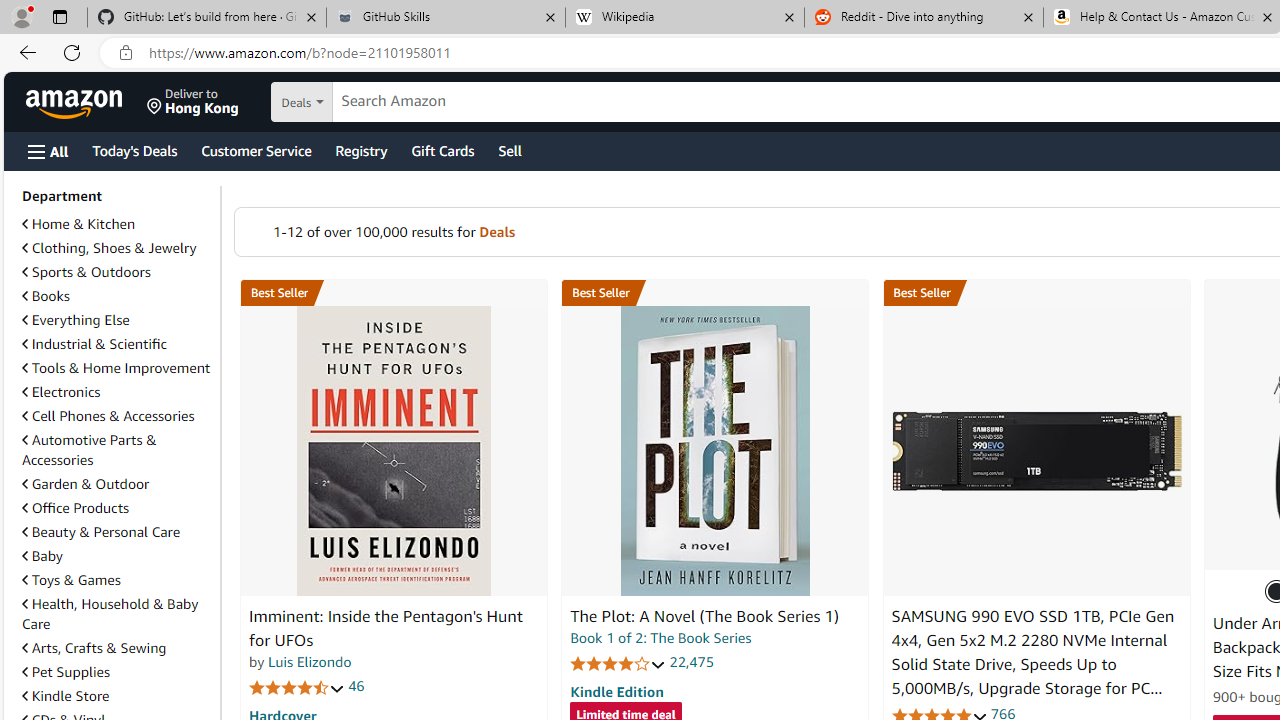 The image size is (1280, 720). What do you see at coordinates (117, 416) in the screenshot?
I see `Cell Phones & Accessories` at bounding box center [117, 416].